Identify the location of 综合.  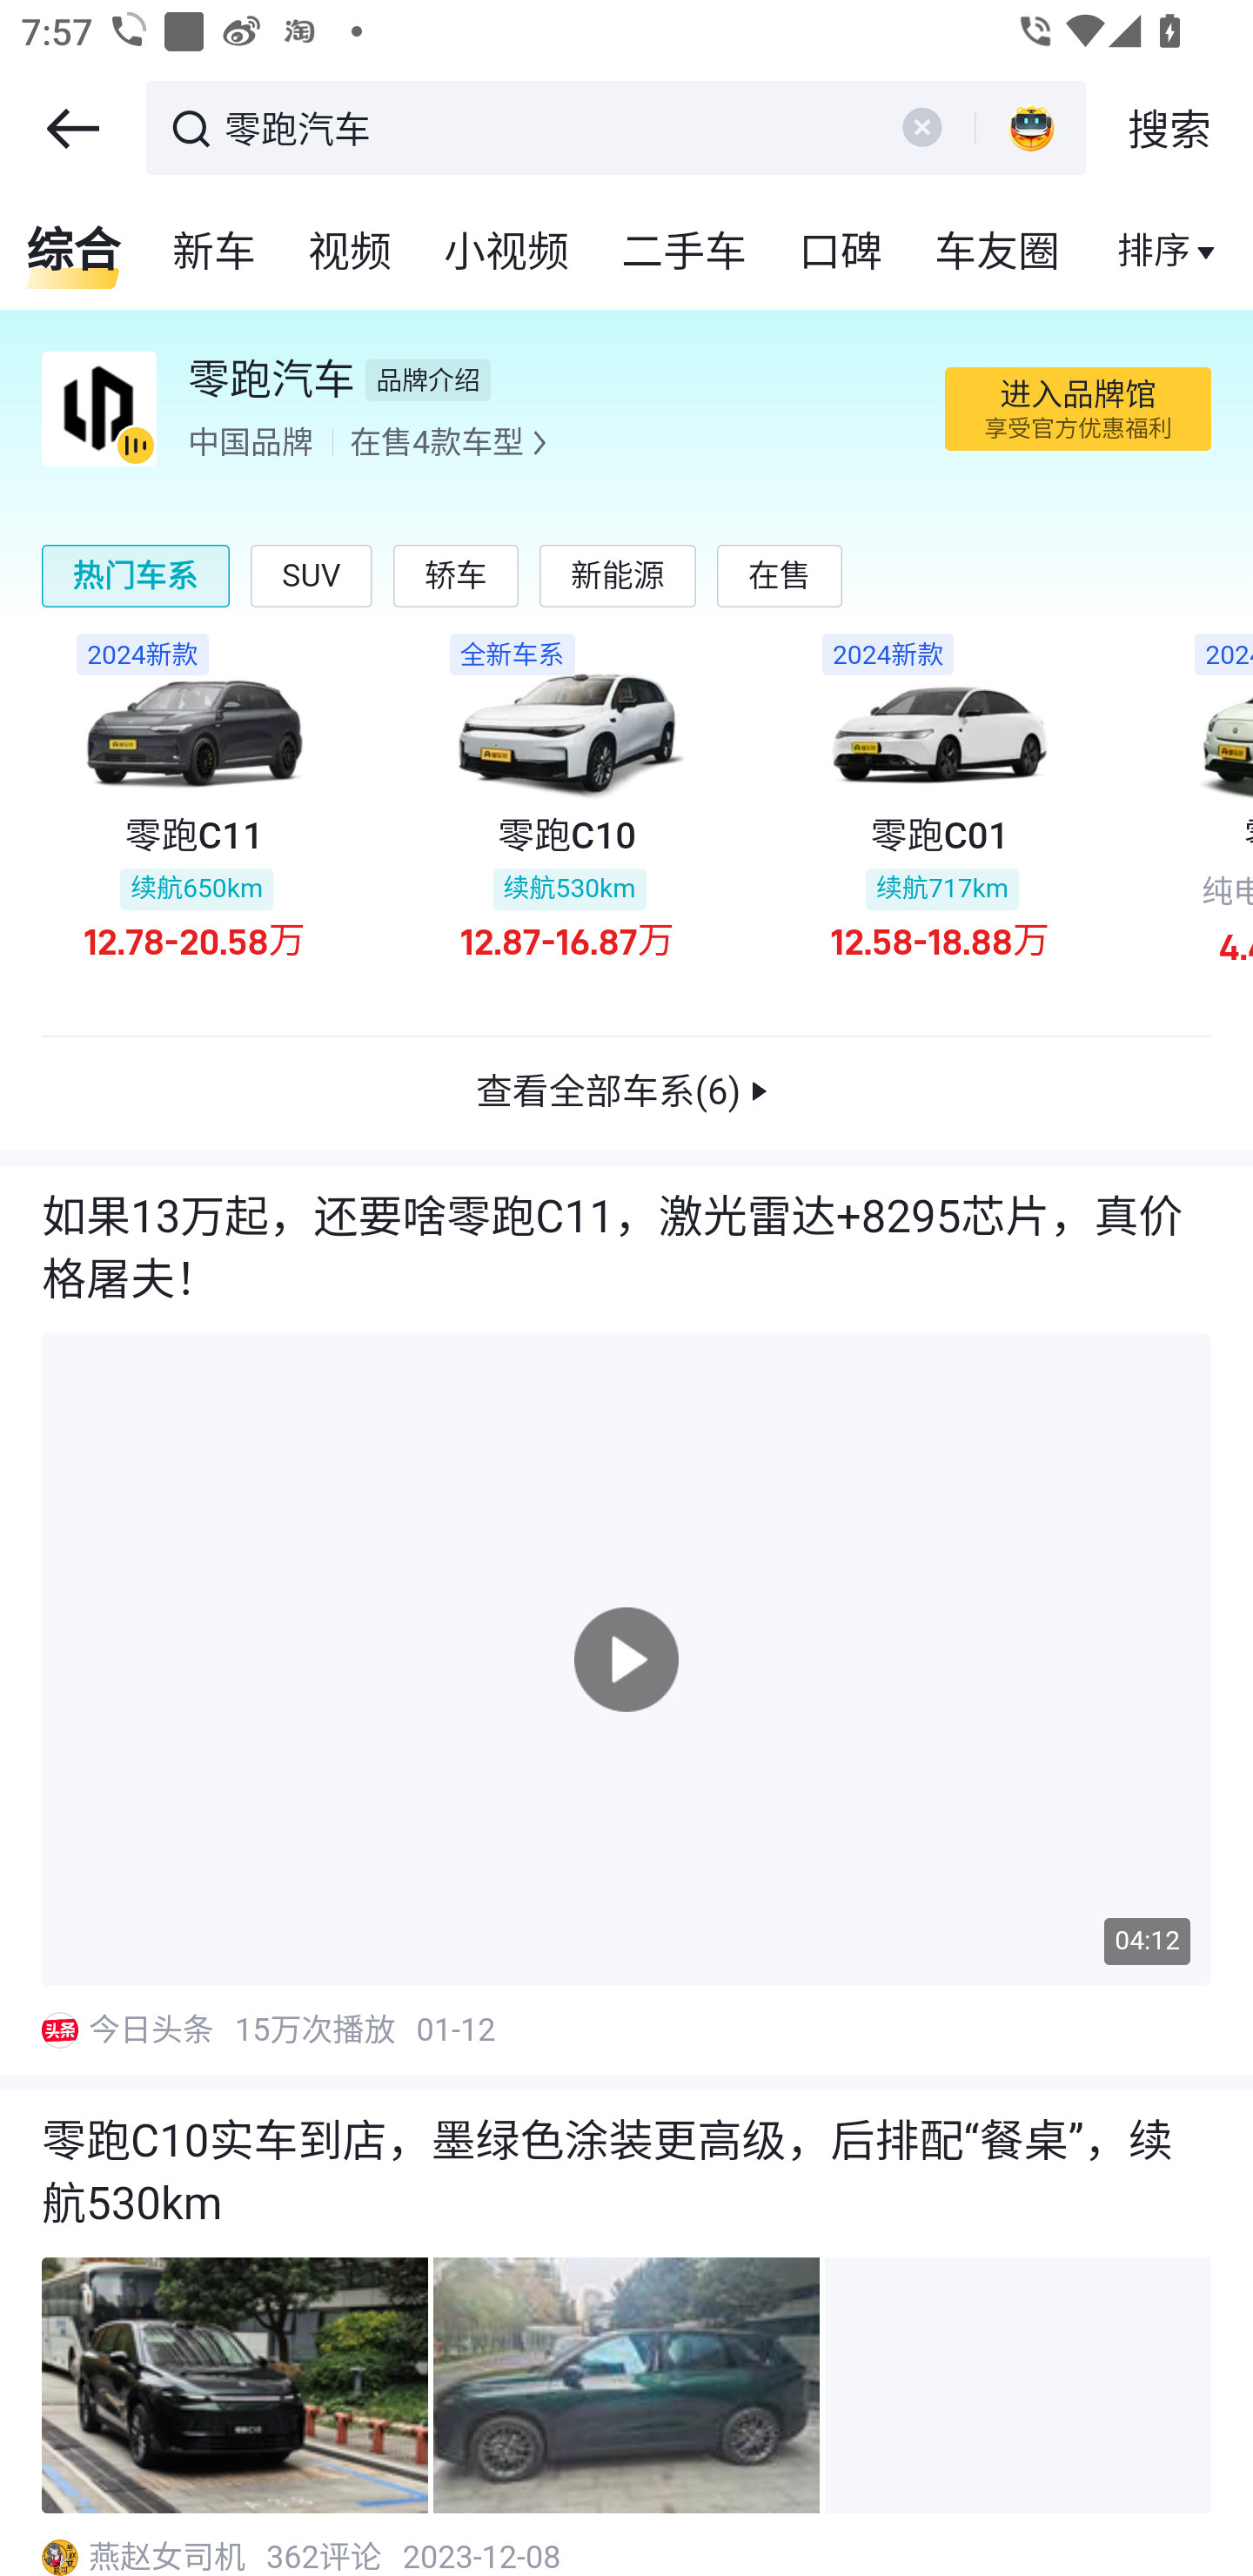
(73, 252).